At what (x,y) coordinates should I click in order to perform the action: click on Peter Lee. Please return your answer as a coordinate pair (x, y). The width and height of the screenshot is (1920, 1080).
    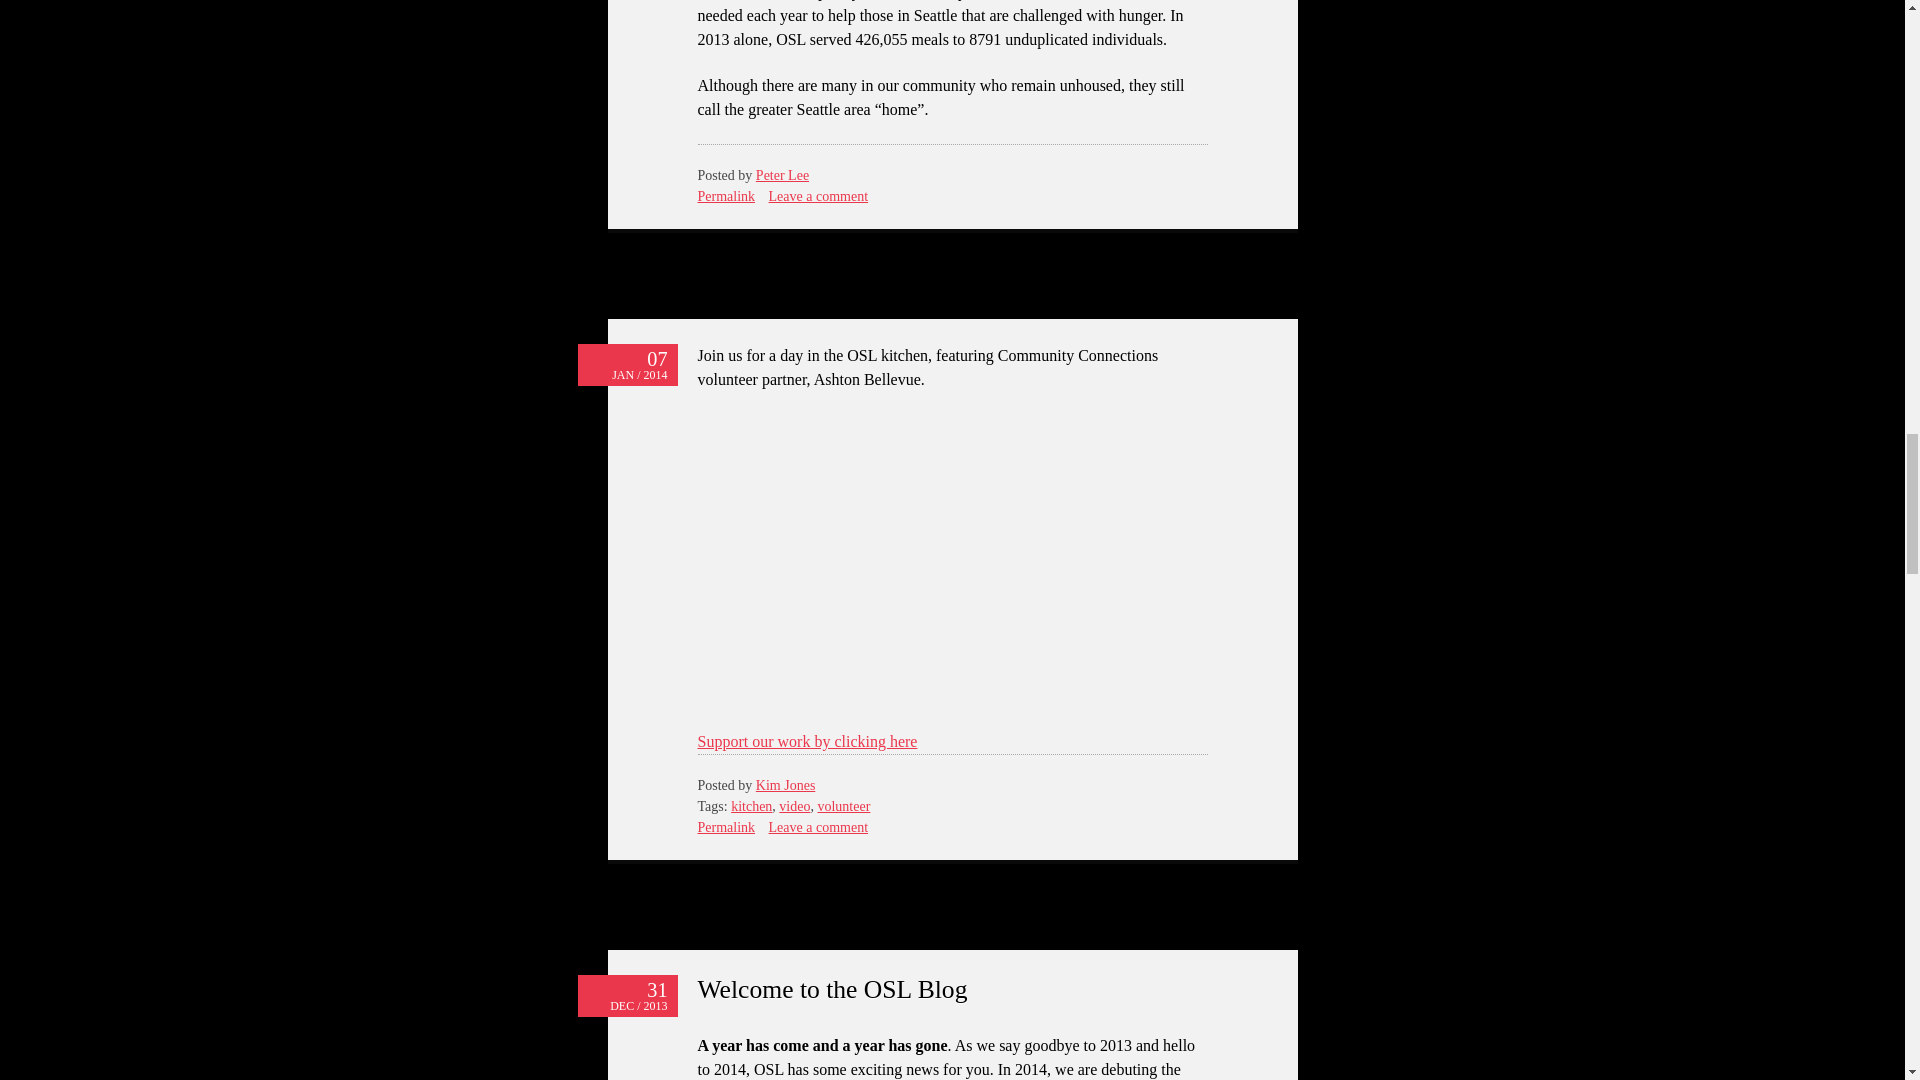
    Looking at the image, I should click on (782, 175).